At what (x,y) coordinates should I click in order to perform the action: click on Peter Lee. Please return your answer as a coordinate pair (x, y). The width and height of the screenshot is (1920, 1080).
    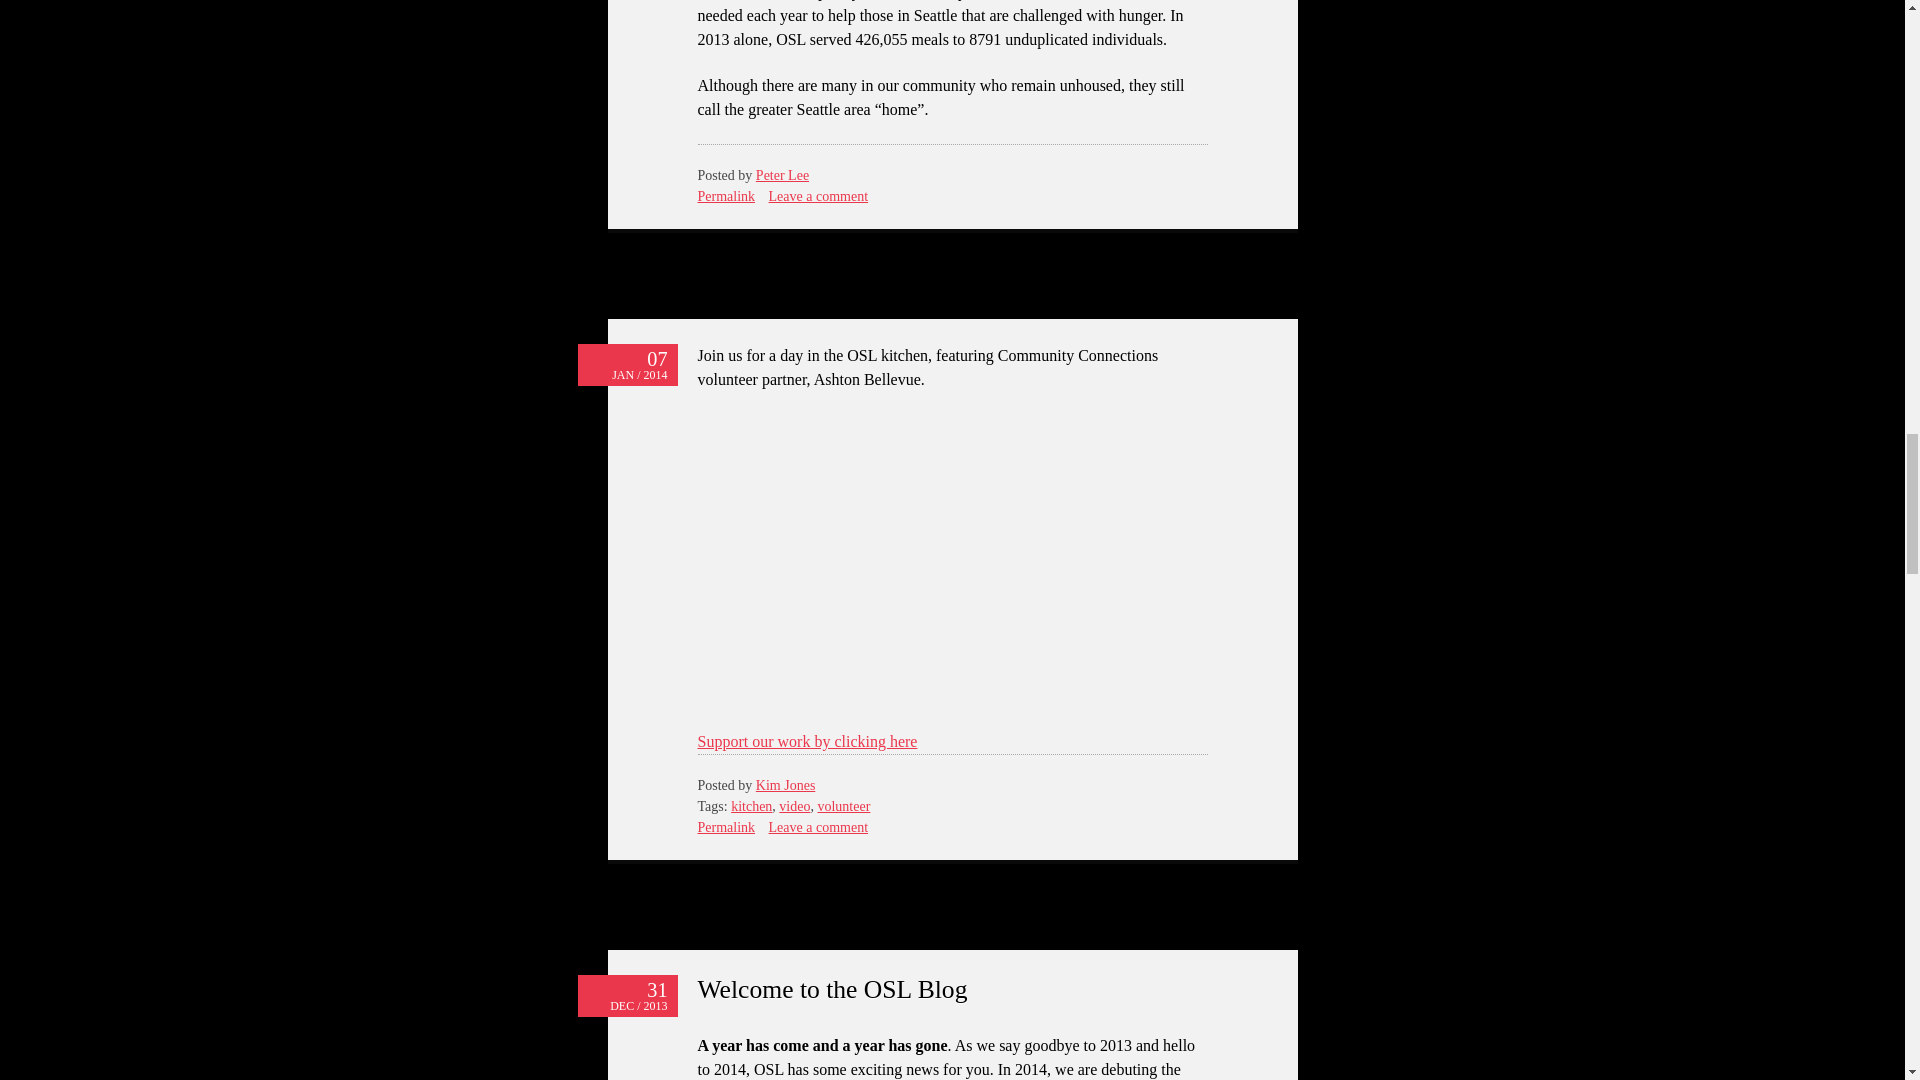
    Looking at the image, I should click on (782, 175).